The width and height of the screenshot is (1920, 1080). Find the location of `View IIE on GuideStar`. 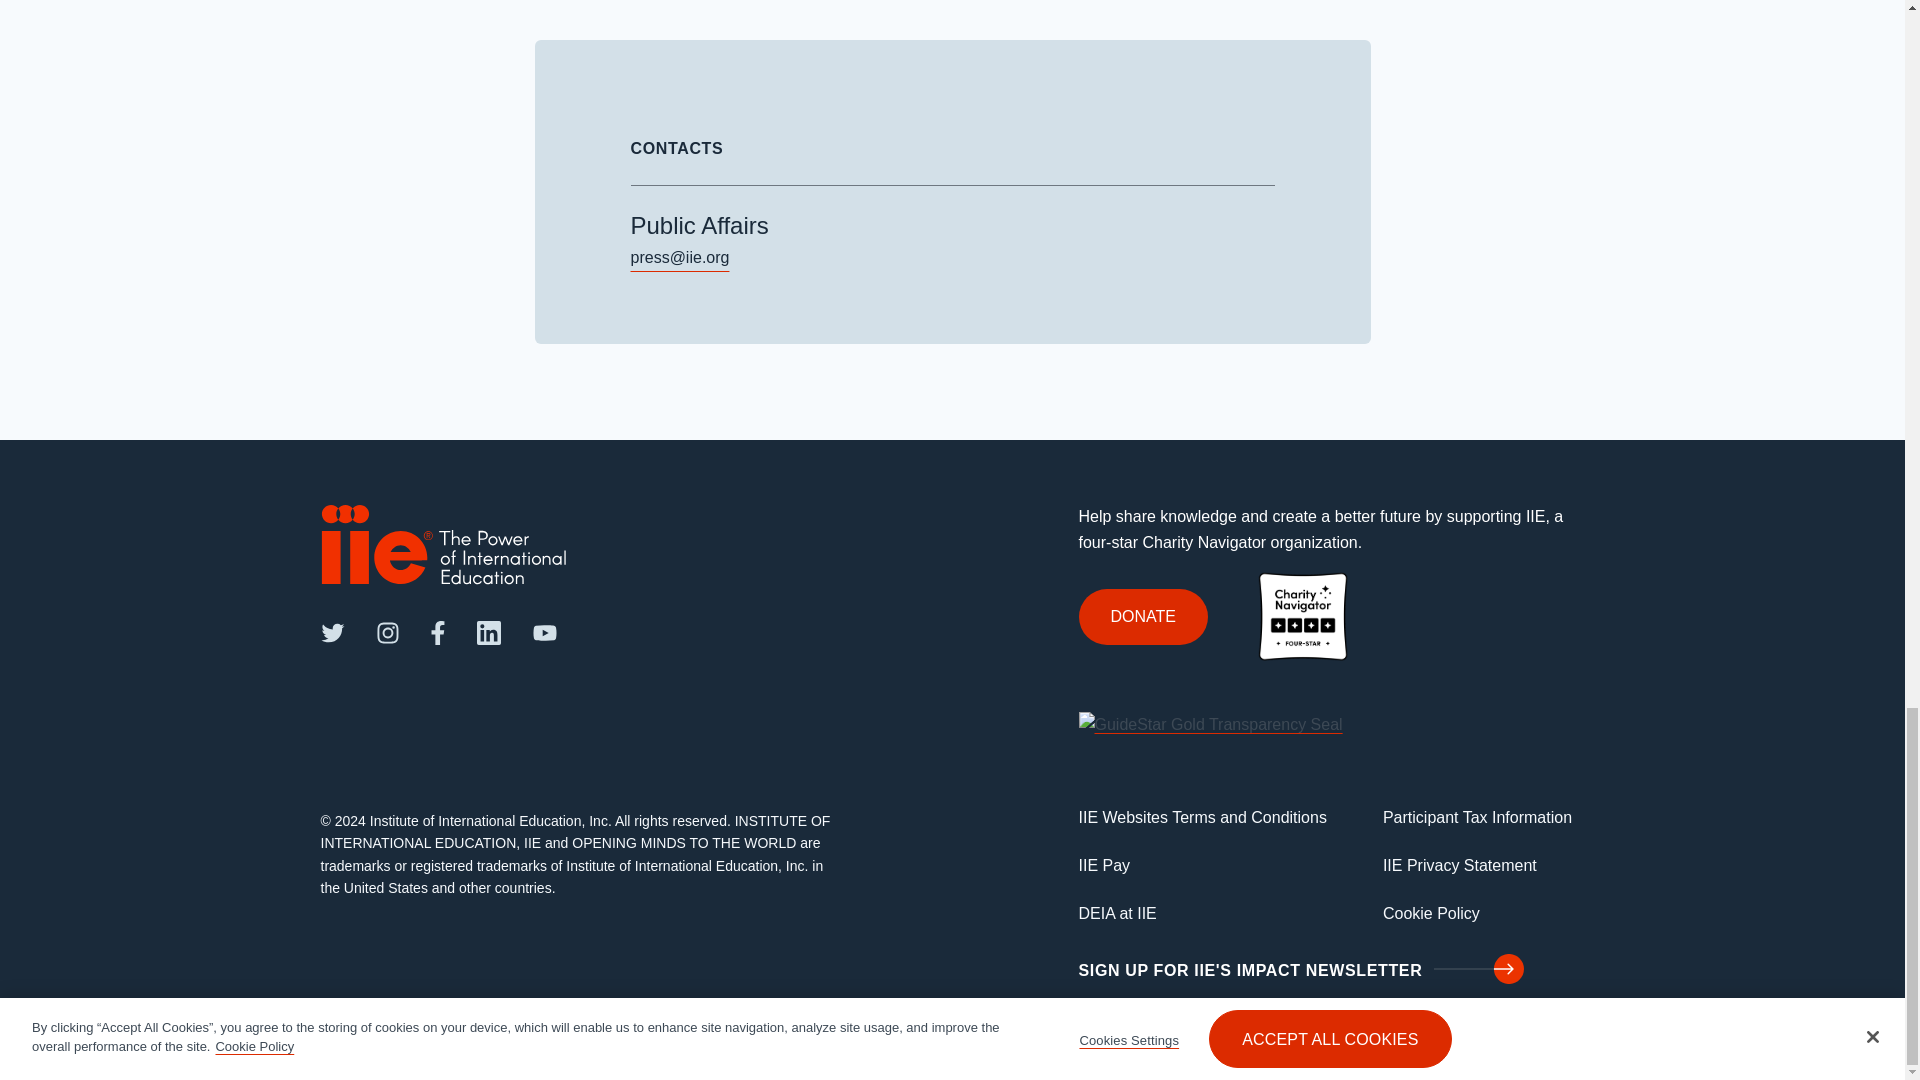

View IIE on GuideStar is located at coordinates (1210, 723).